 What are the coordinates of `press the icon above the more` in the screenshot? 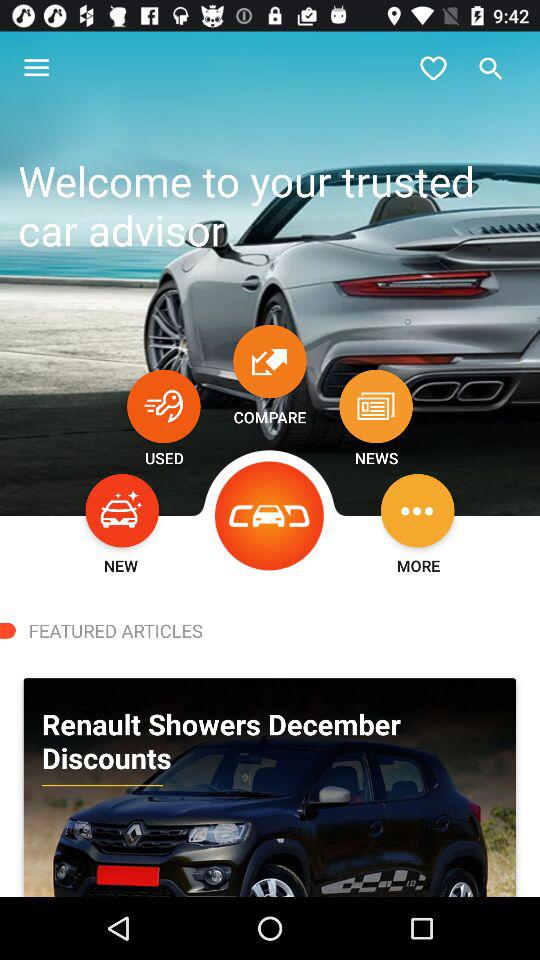 It's located at (418, 510).